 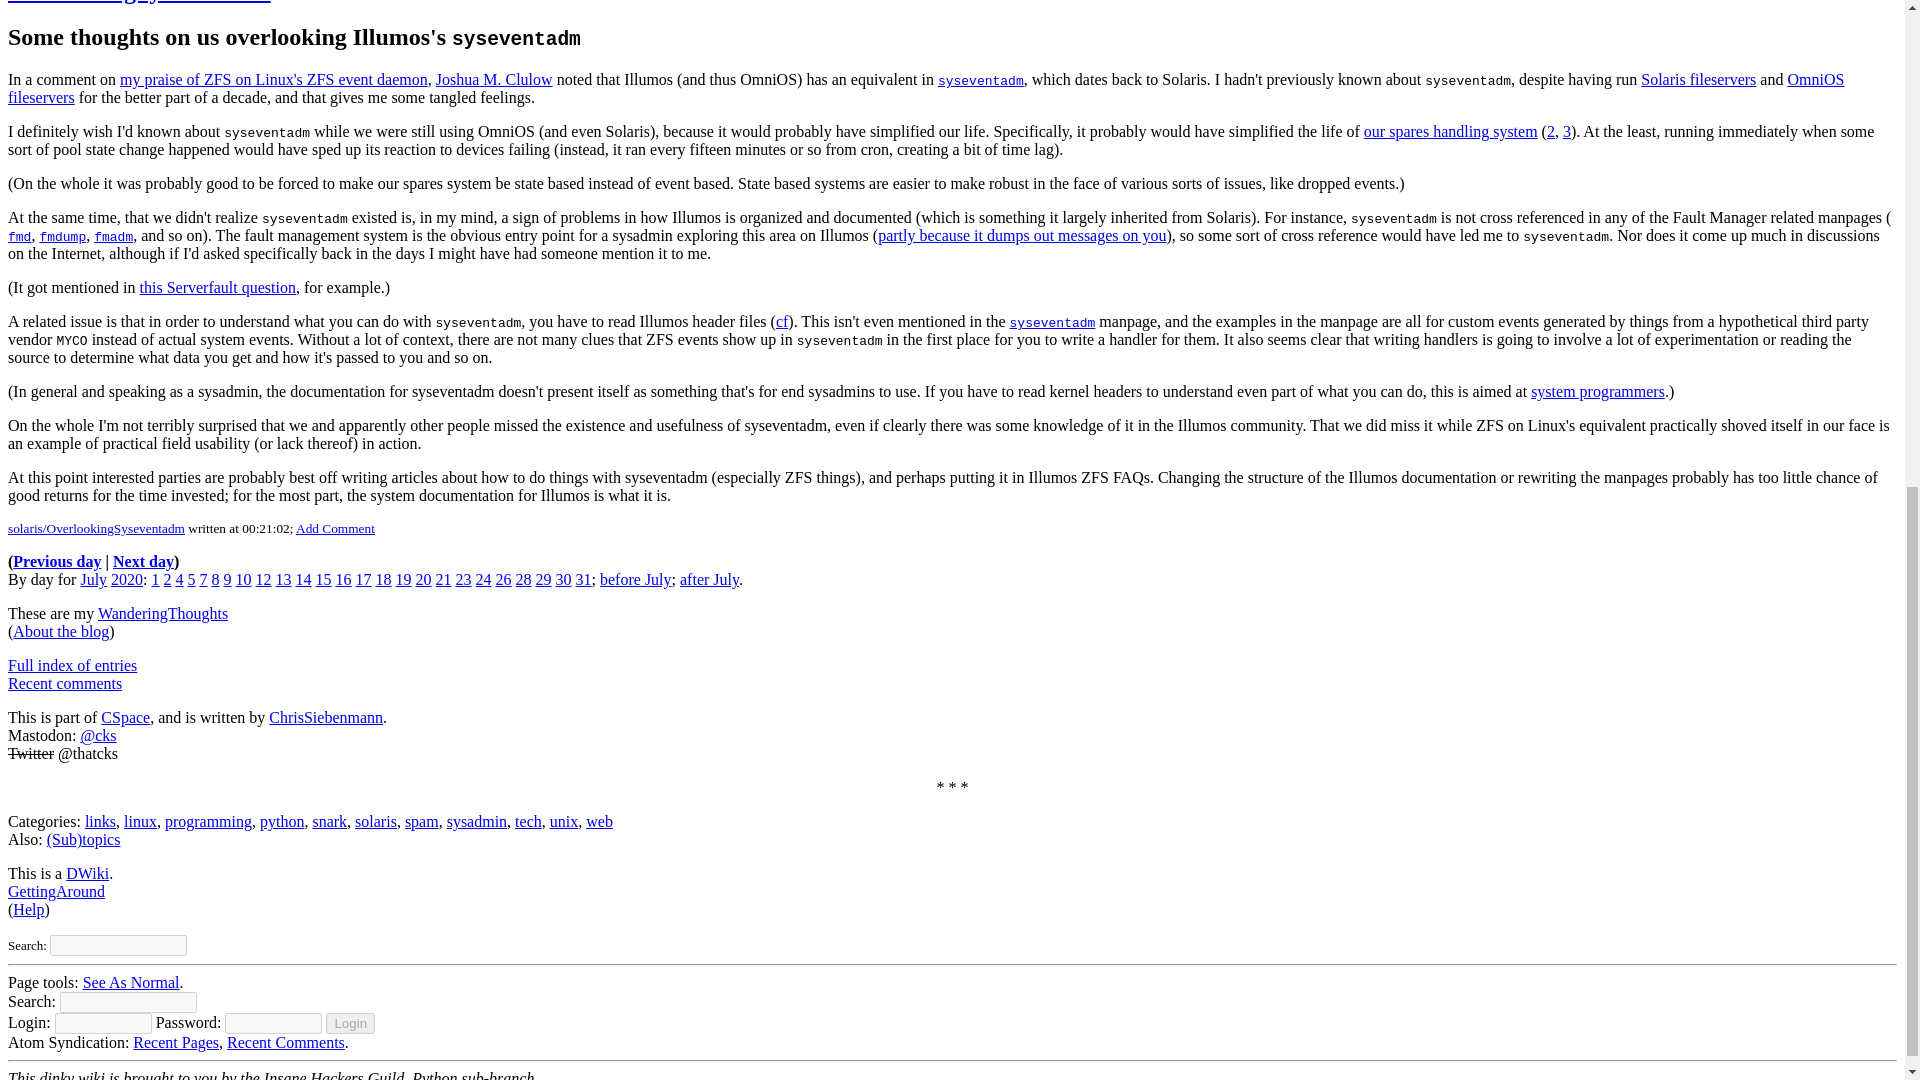 What do you see at coordinates (1450, 132) in the screenshot?
I see `our spares handling system` at bounding box center [1450, 132].